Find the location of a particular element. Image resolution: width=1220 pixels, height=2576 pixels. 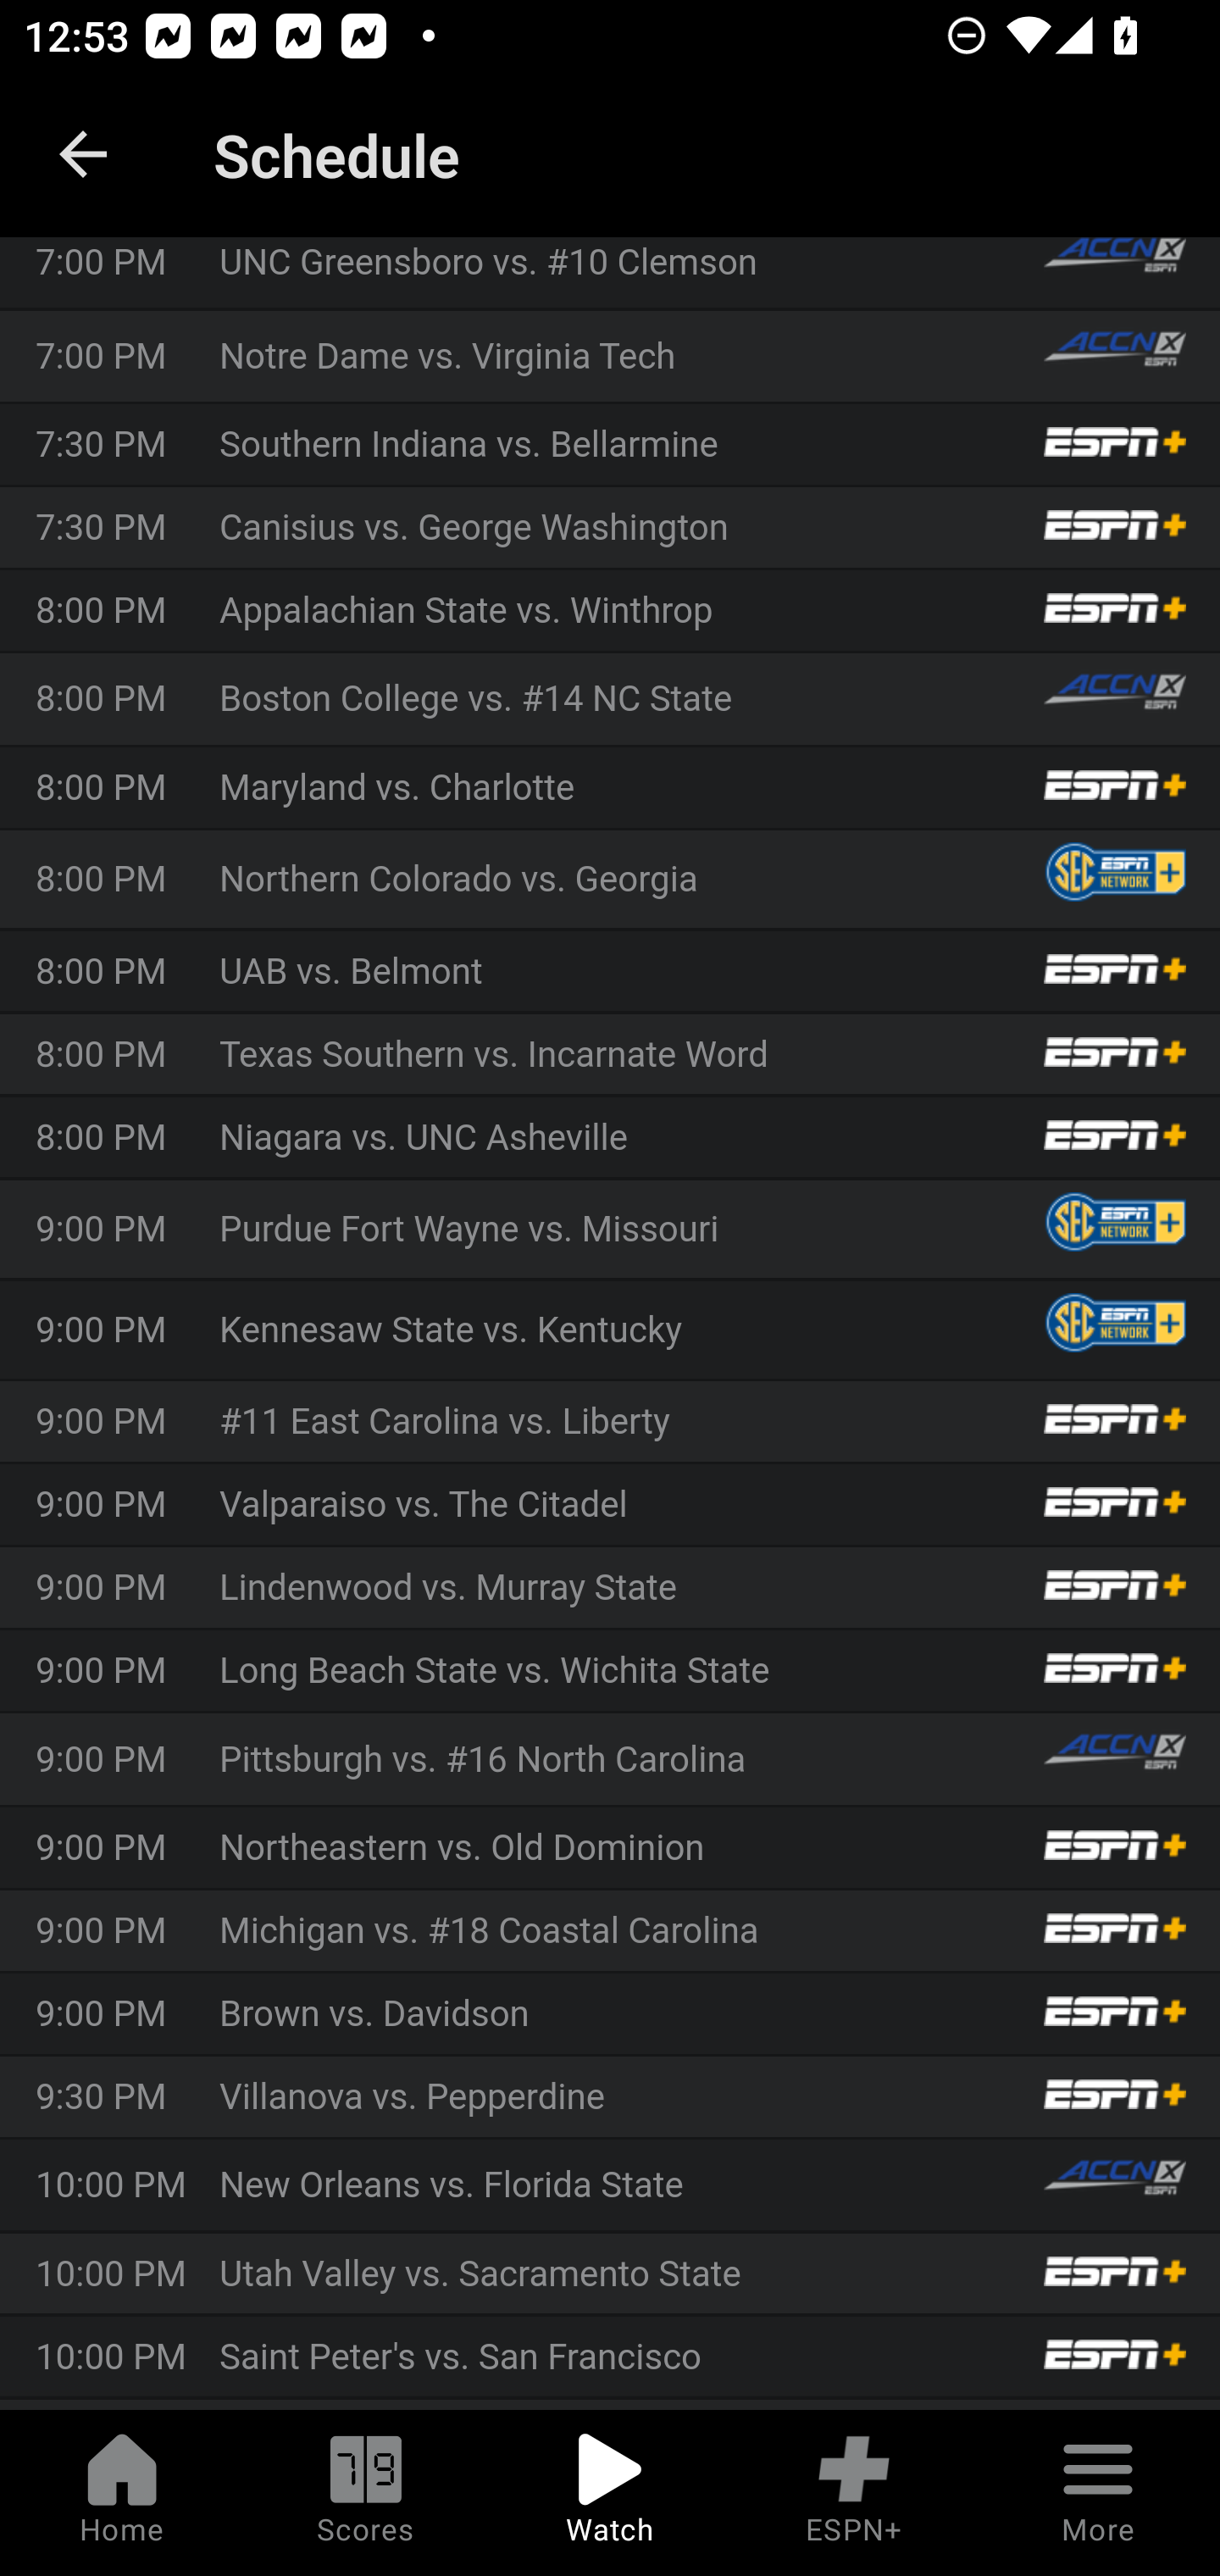

More is located at coordinates (1098, 2493).